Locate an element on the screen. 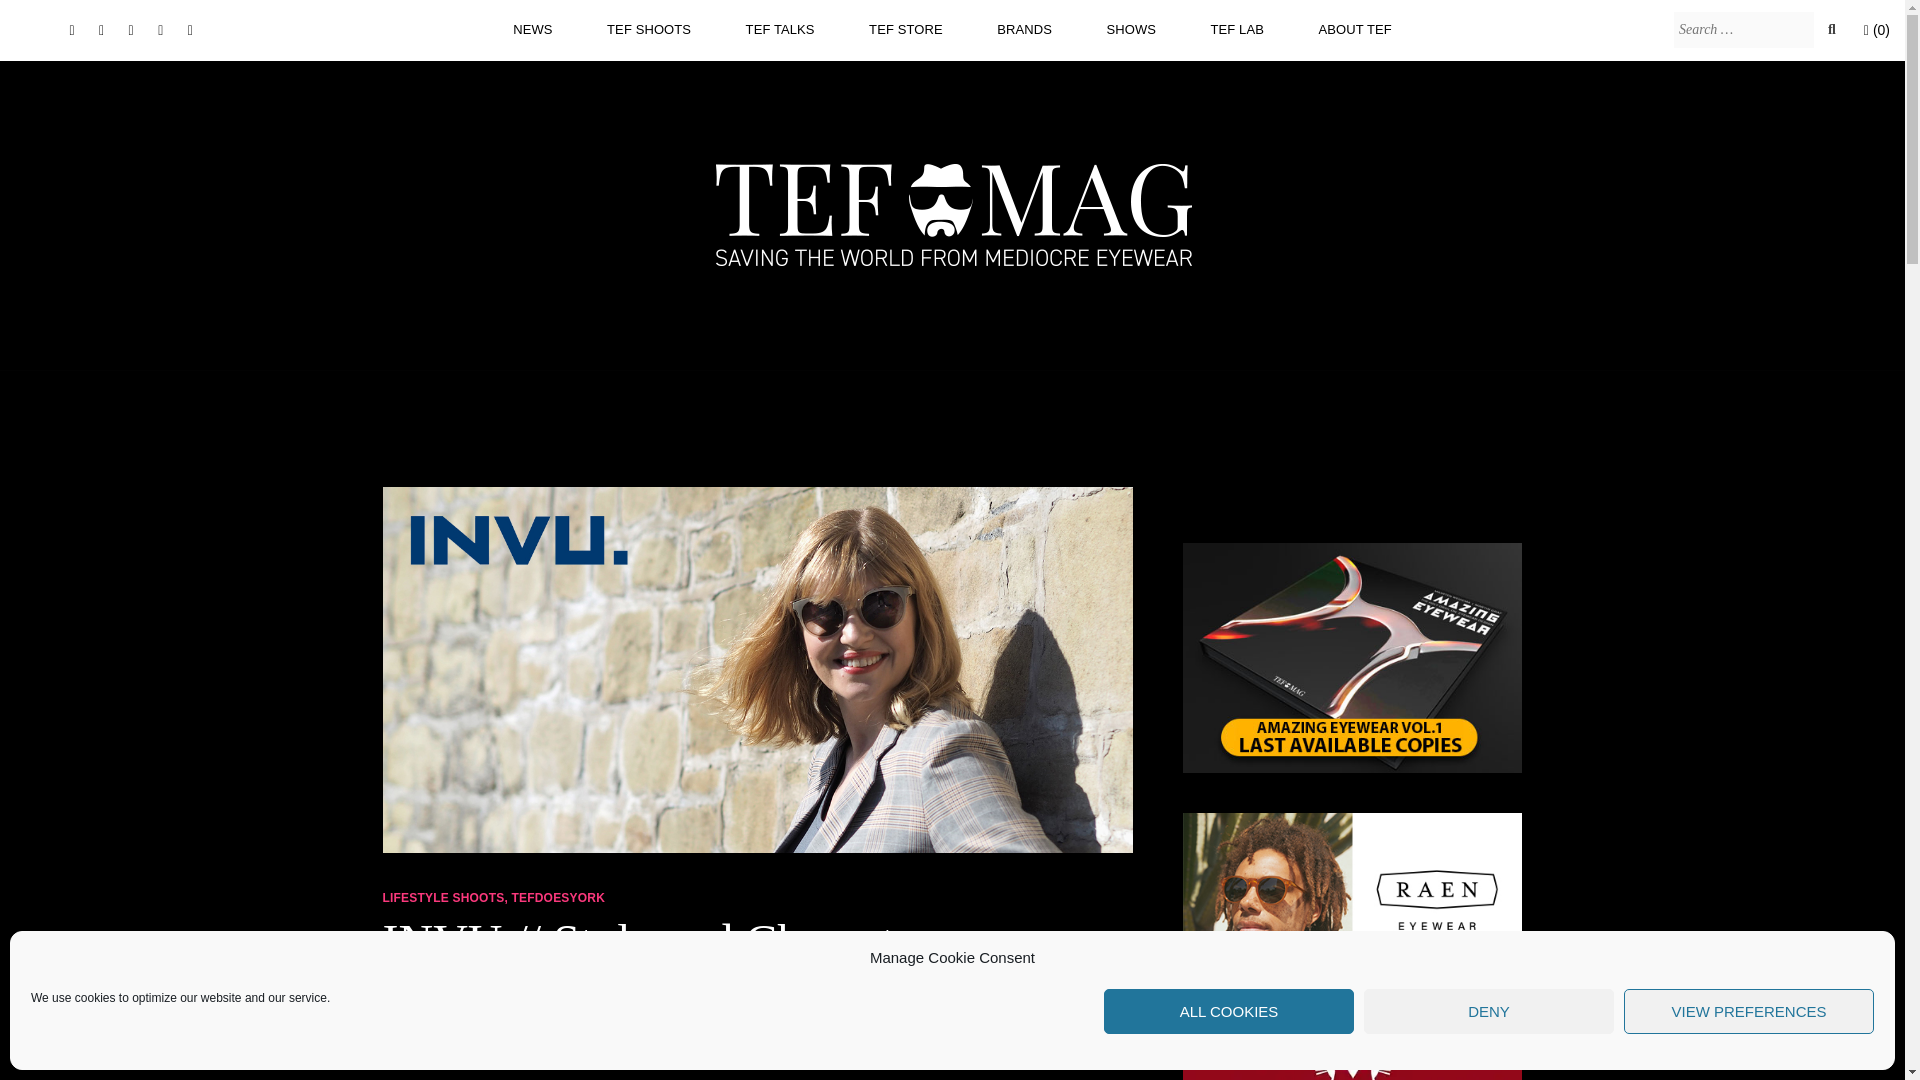 This screenshot has width=1920, height=1080. 13.500 opticians is located at coordinates (72, 30).